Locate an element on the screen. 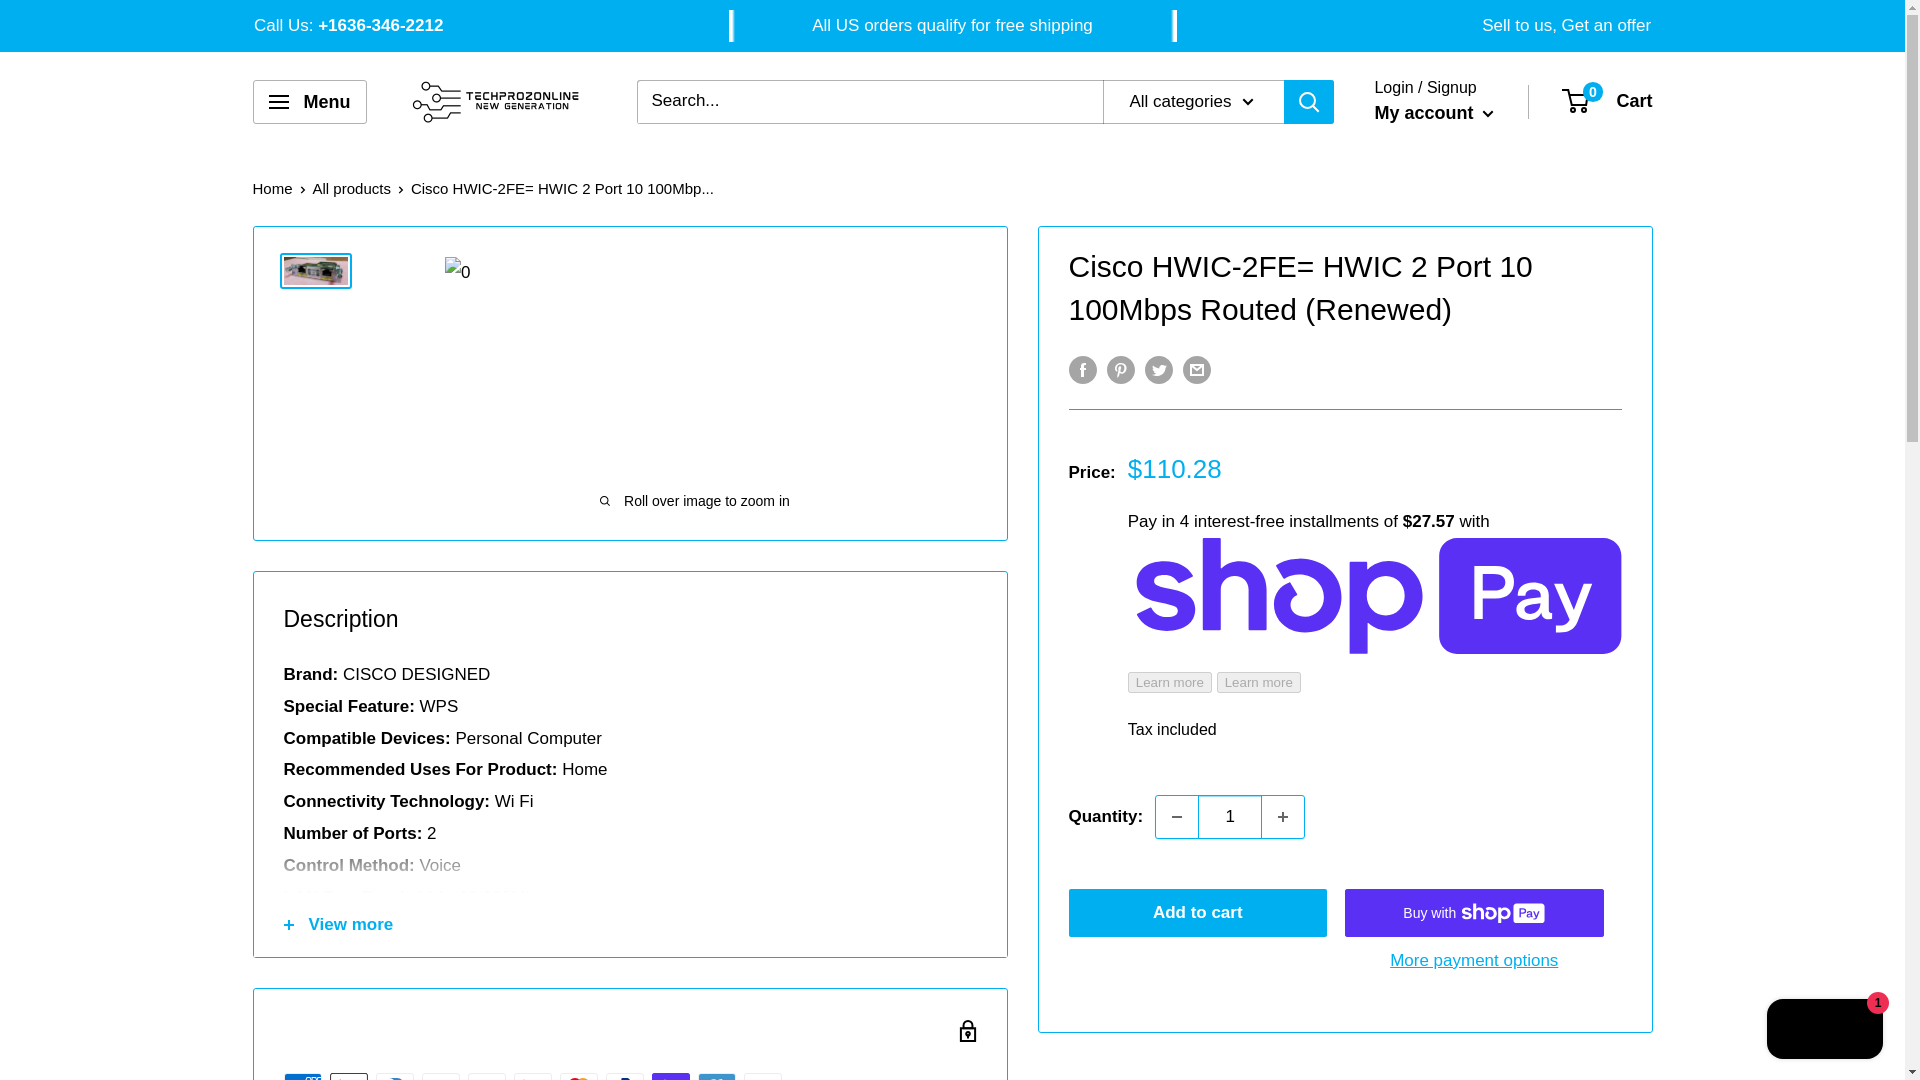  Shopify online store chat is located at coordinates (1824, 1031).